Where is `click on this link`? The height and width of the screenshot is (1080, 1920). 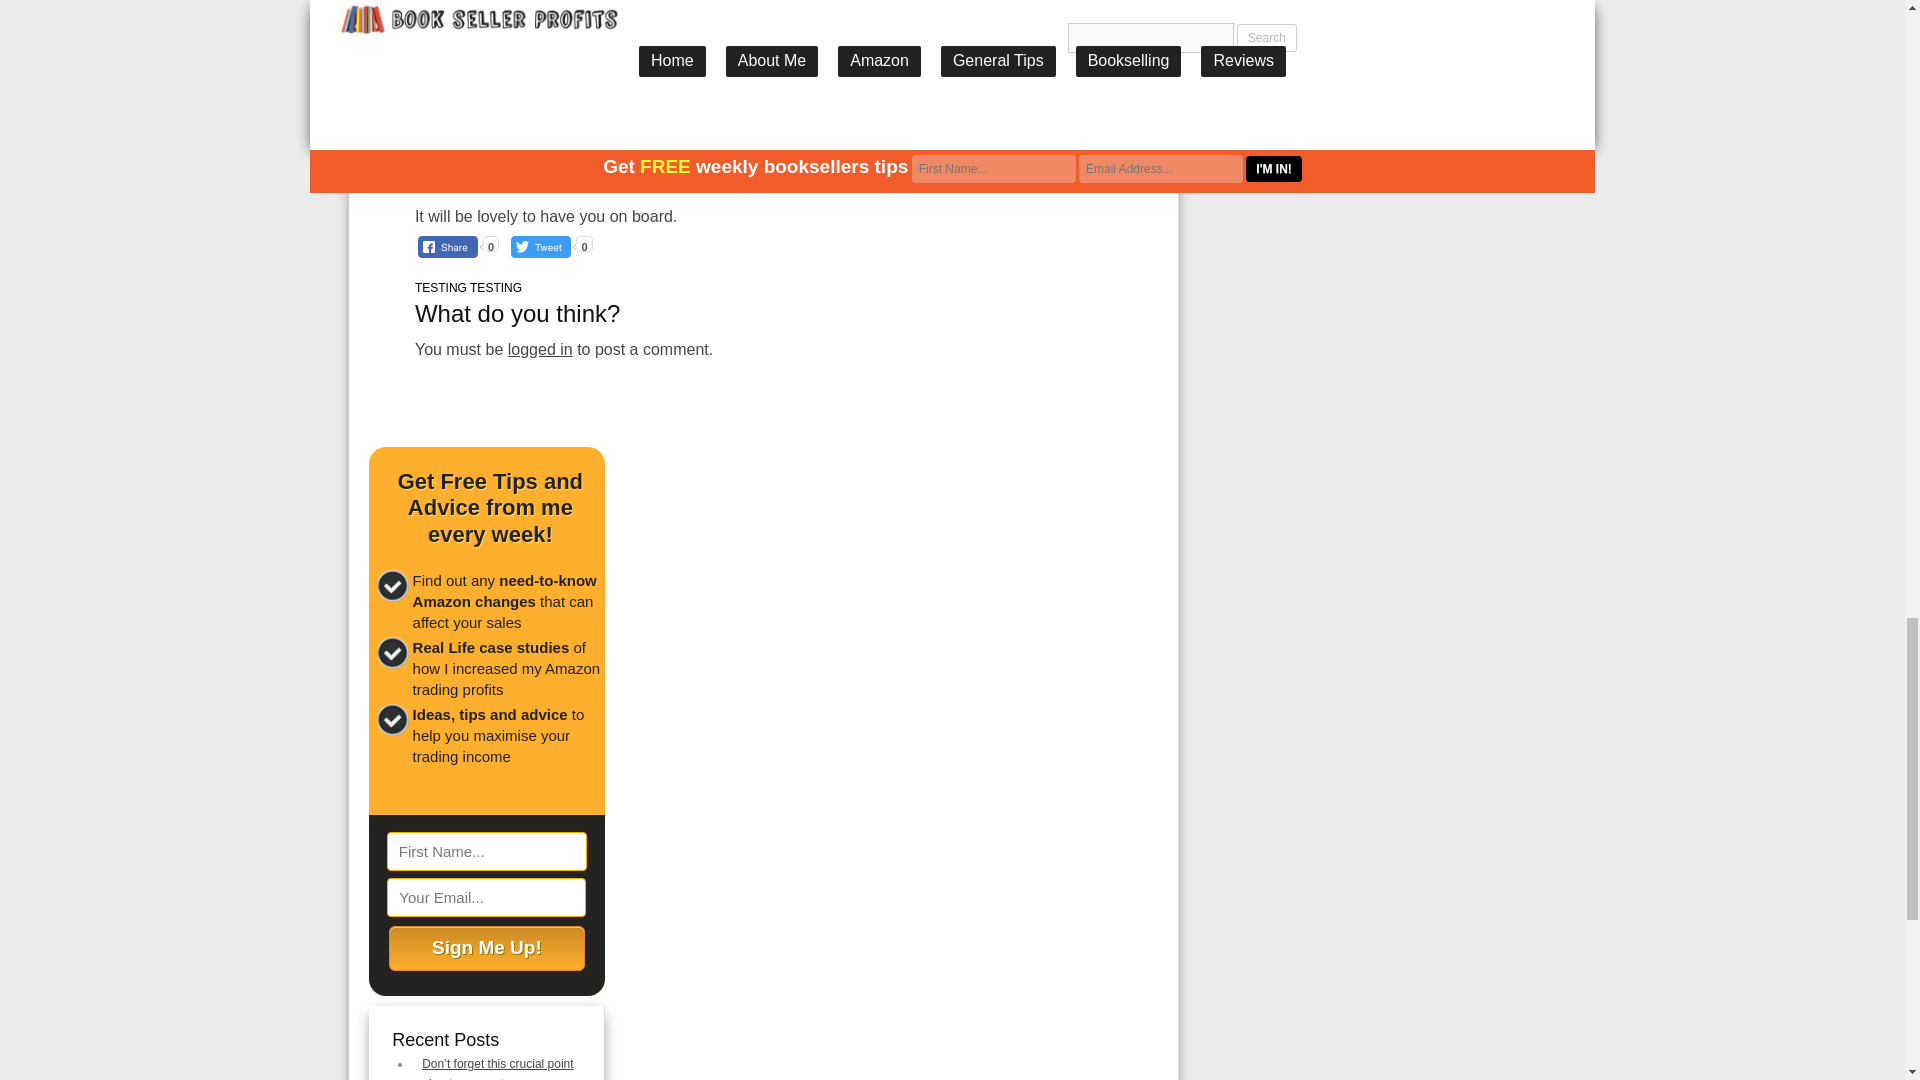 click on this link is located at coordinates (766, 176).